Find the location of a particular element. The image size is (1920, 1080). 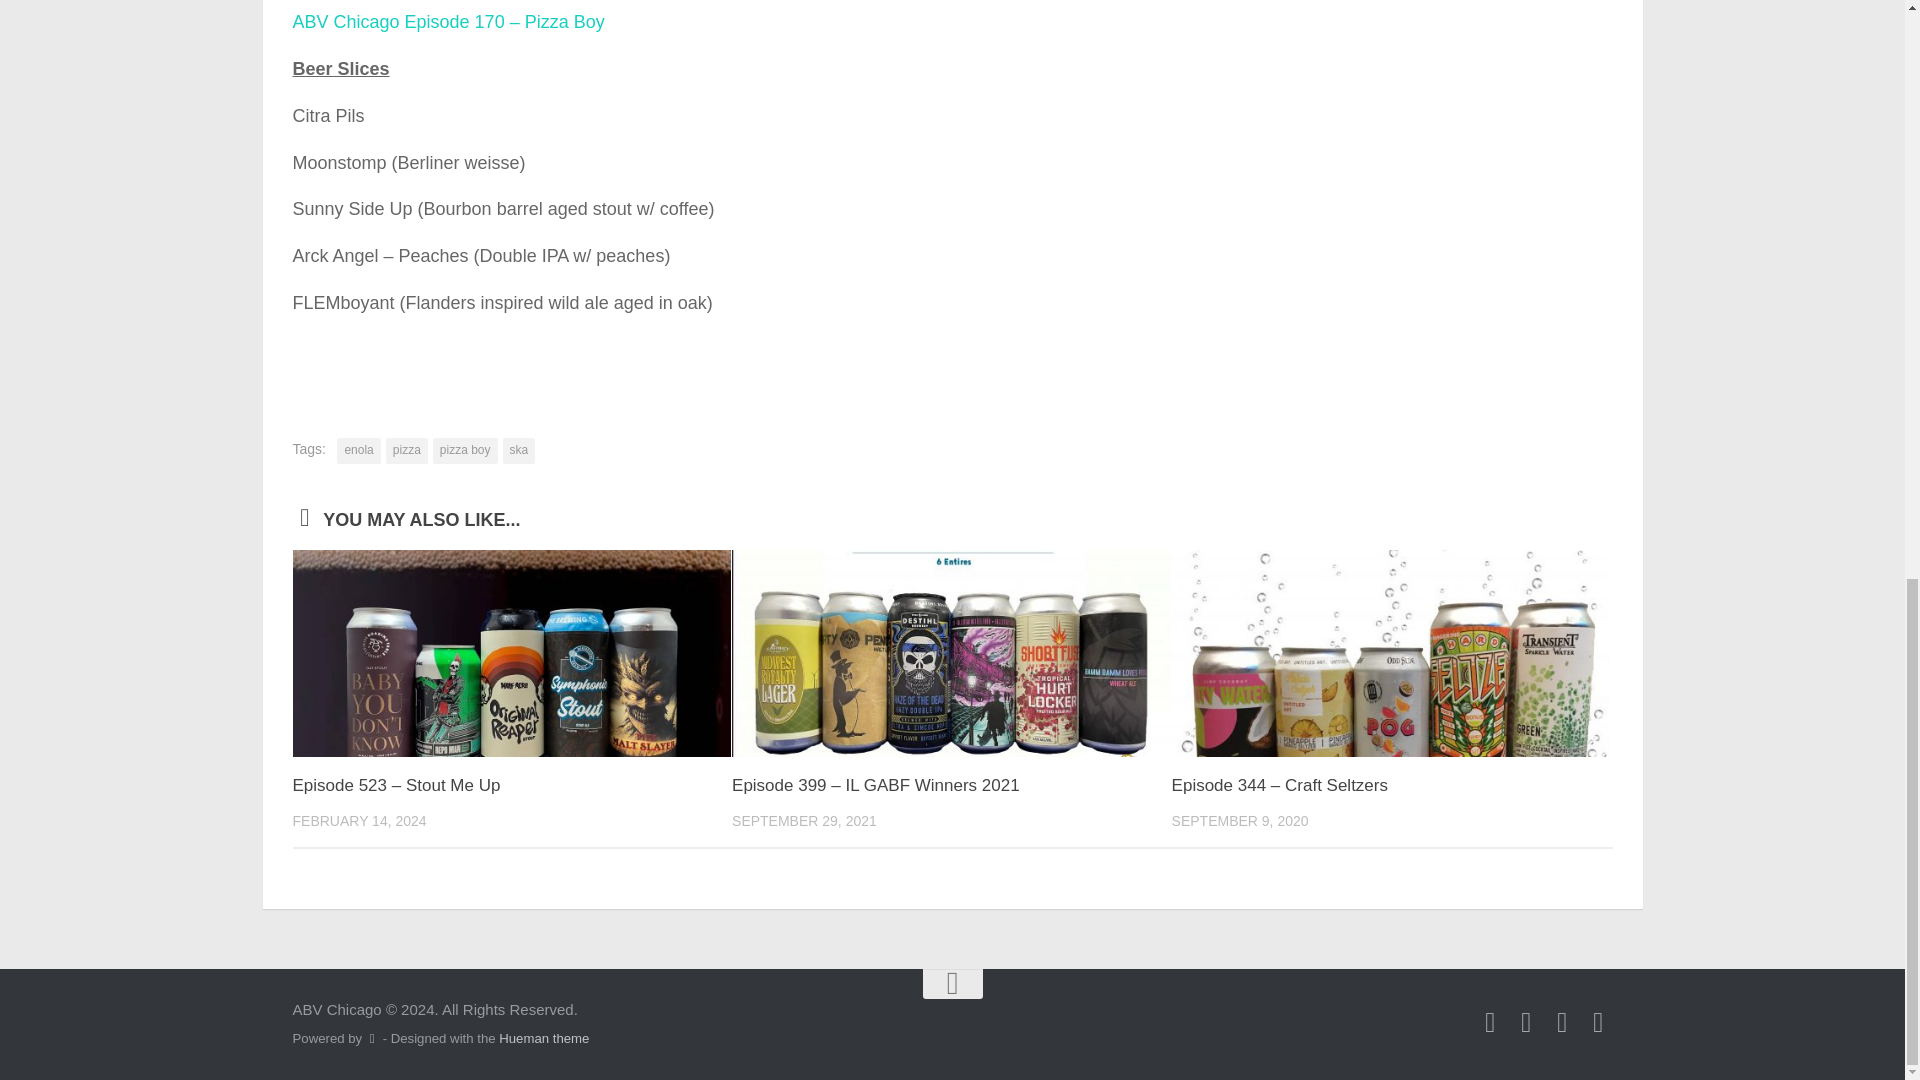

Tweet! is located at coordinates (1490, 1022).